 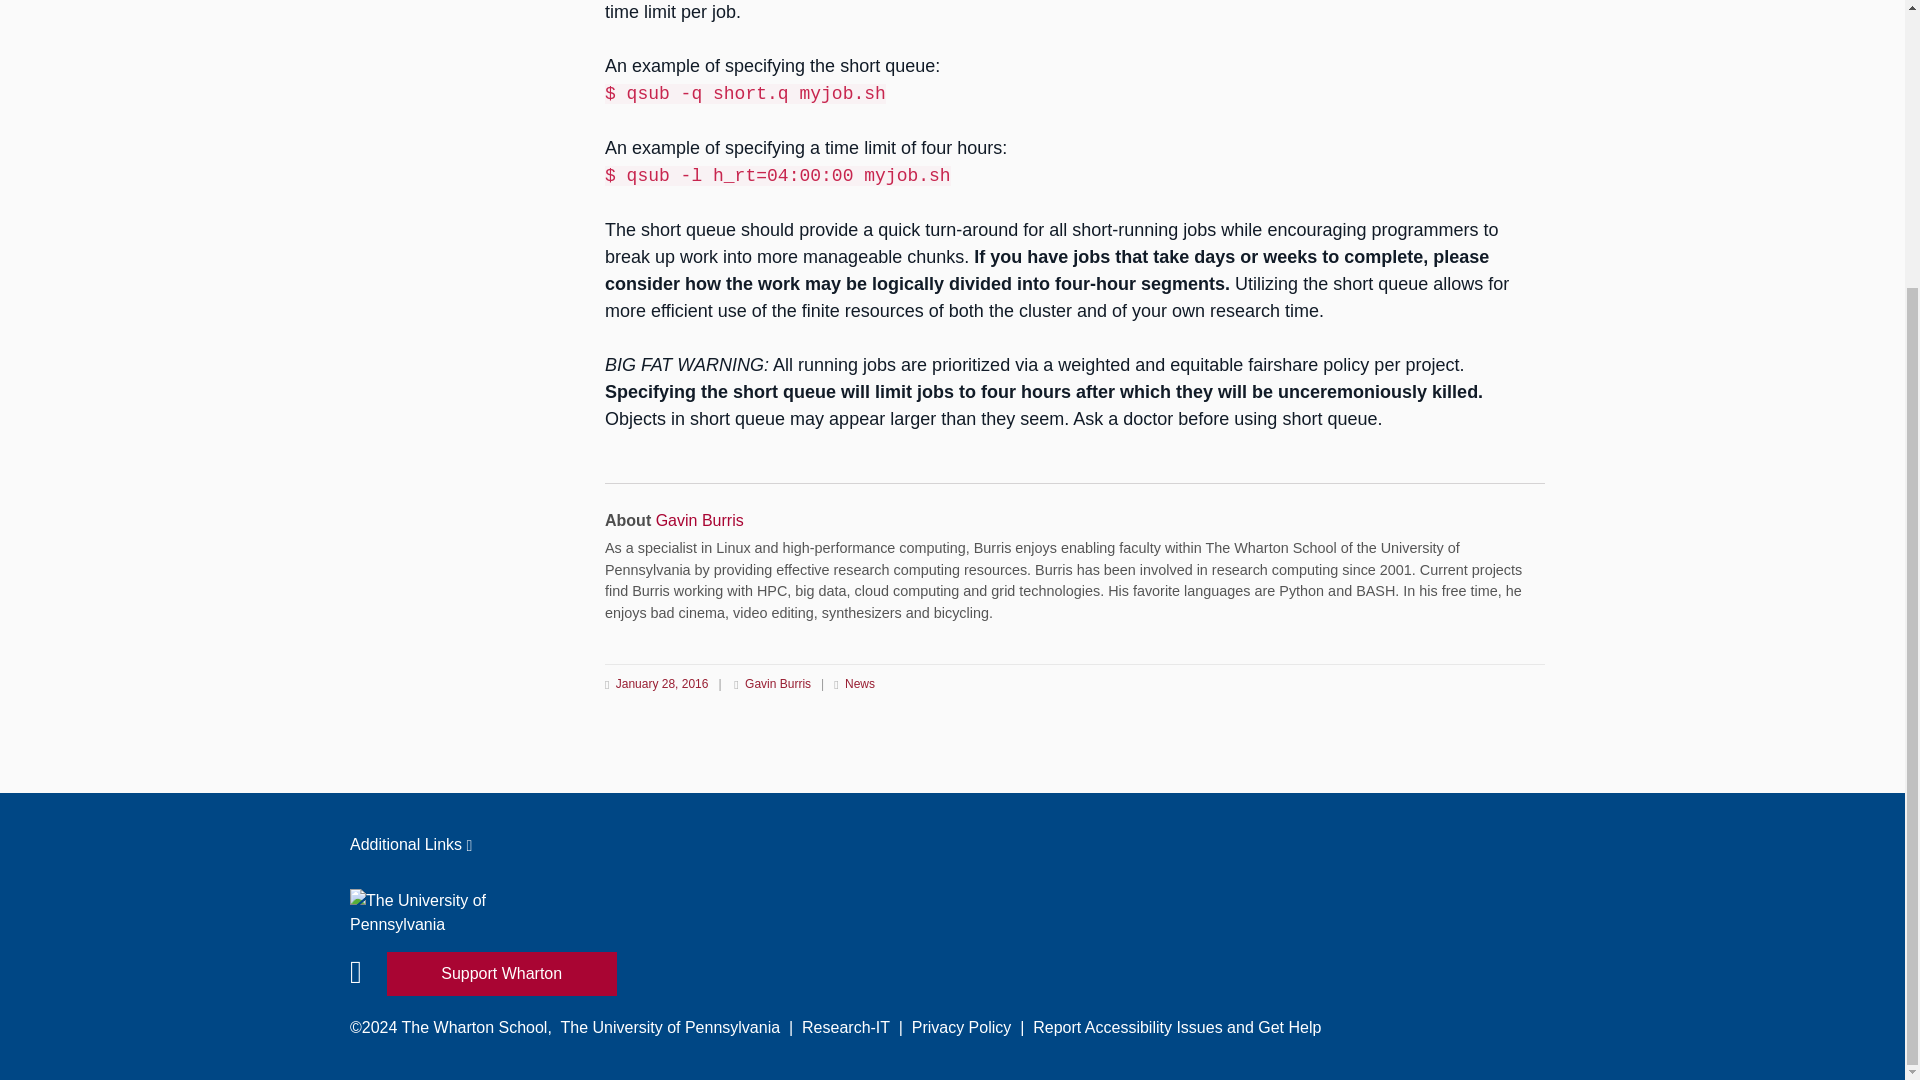 I want to click on Research-IT, so click(x=846, y=1027).